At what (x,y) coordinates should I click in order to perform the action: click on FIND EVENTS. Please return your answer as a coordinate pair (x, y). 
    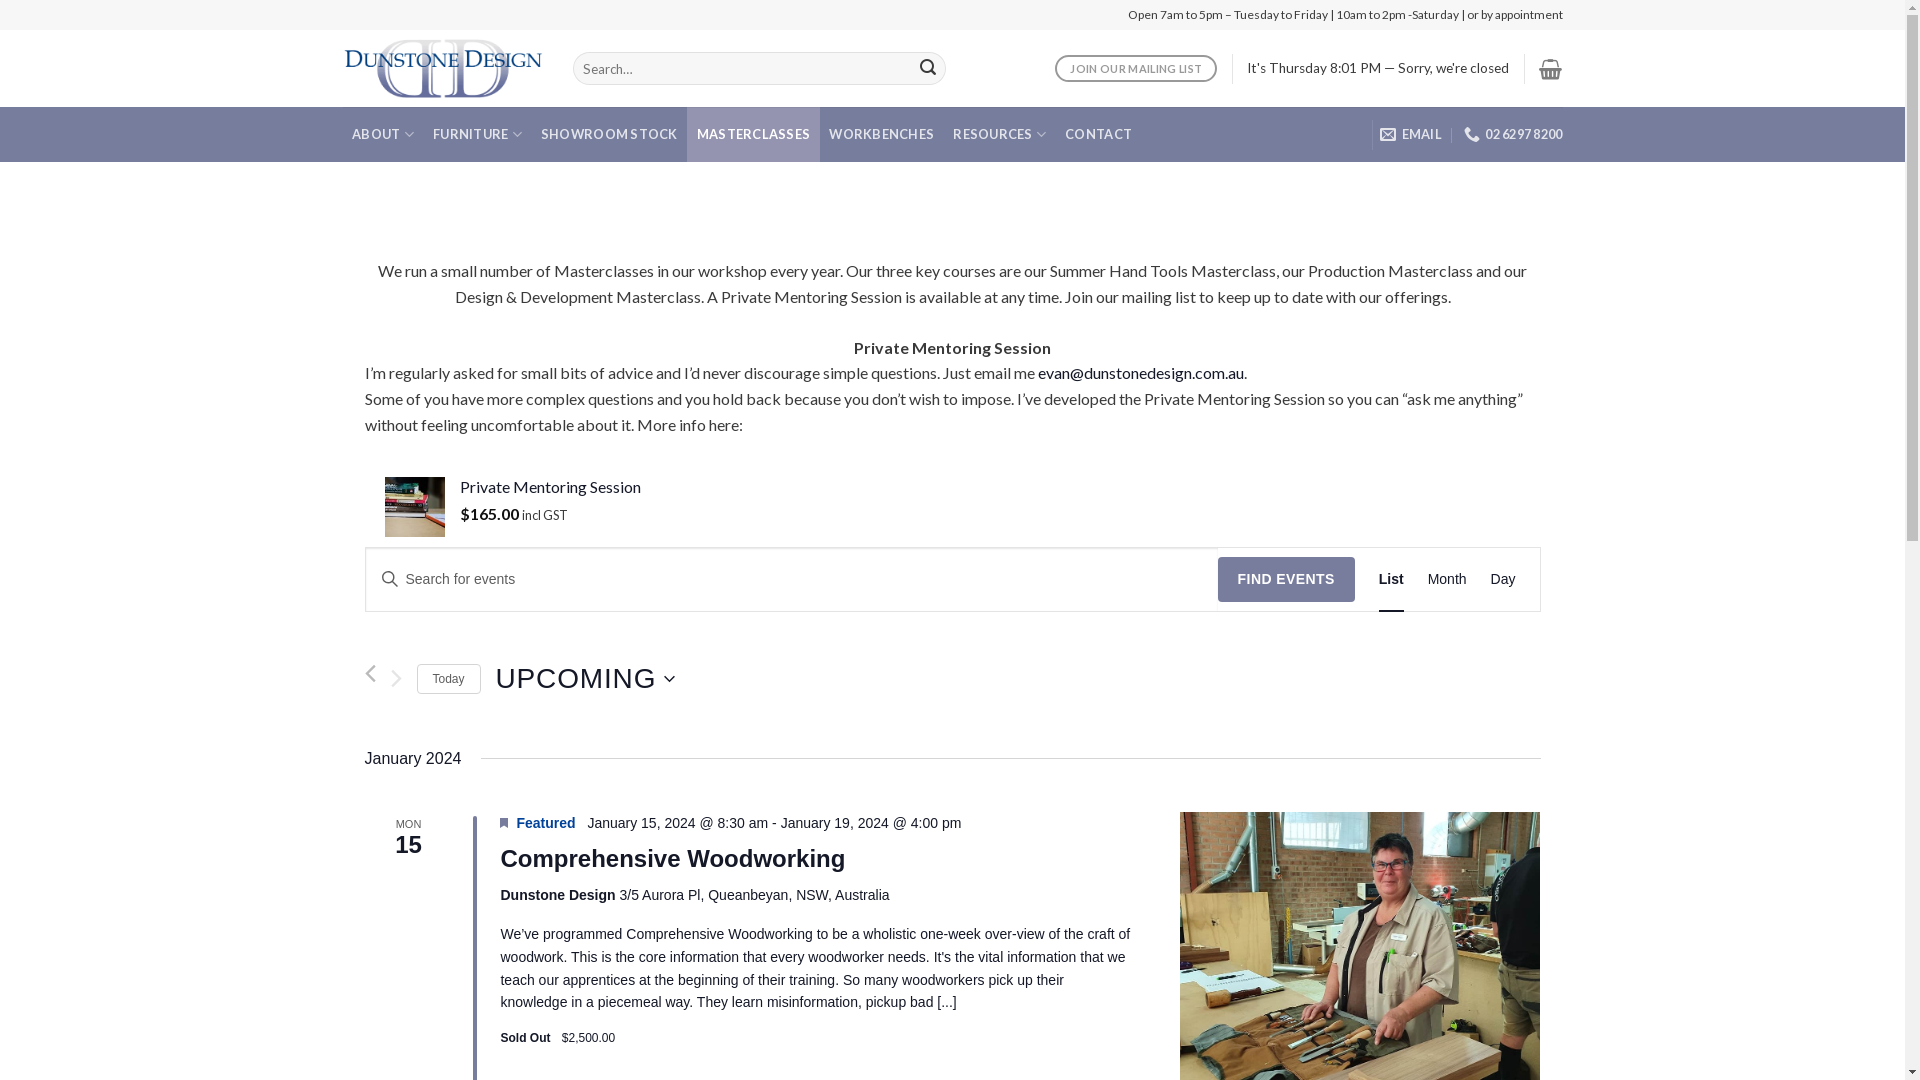
    Looking at the image, I should click on (1286, 580).